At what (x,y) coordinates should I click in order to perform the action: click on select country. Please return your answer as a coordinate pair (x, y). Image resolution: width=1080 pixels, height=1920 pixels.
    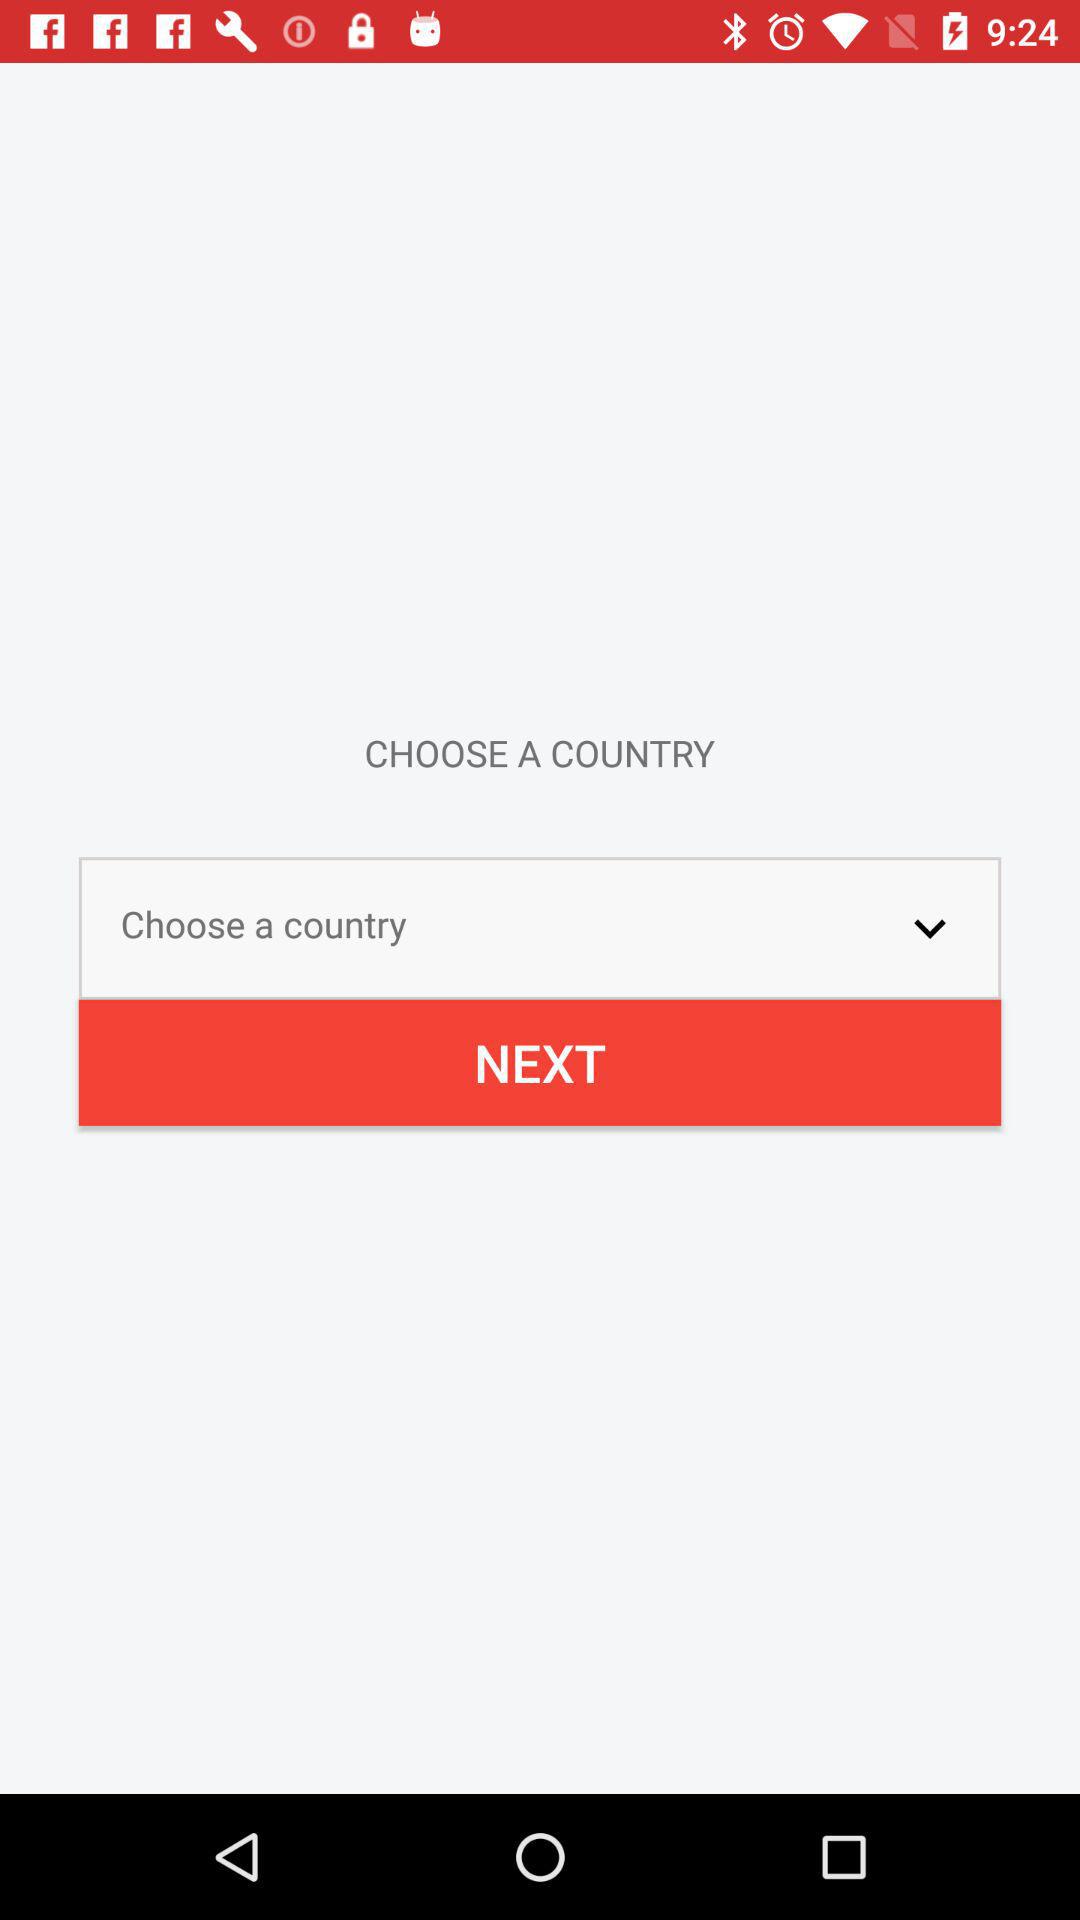
    Looking at the image, I should click on (930, 928).